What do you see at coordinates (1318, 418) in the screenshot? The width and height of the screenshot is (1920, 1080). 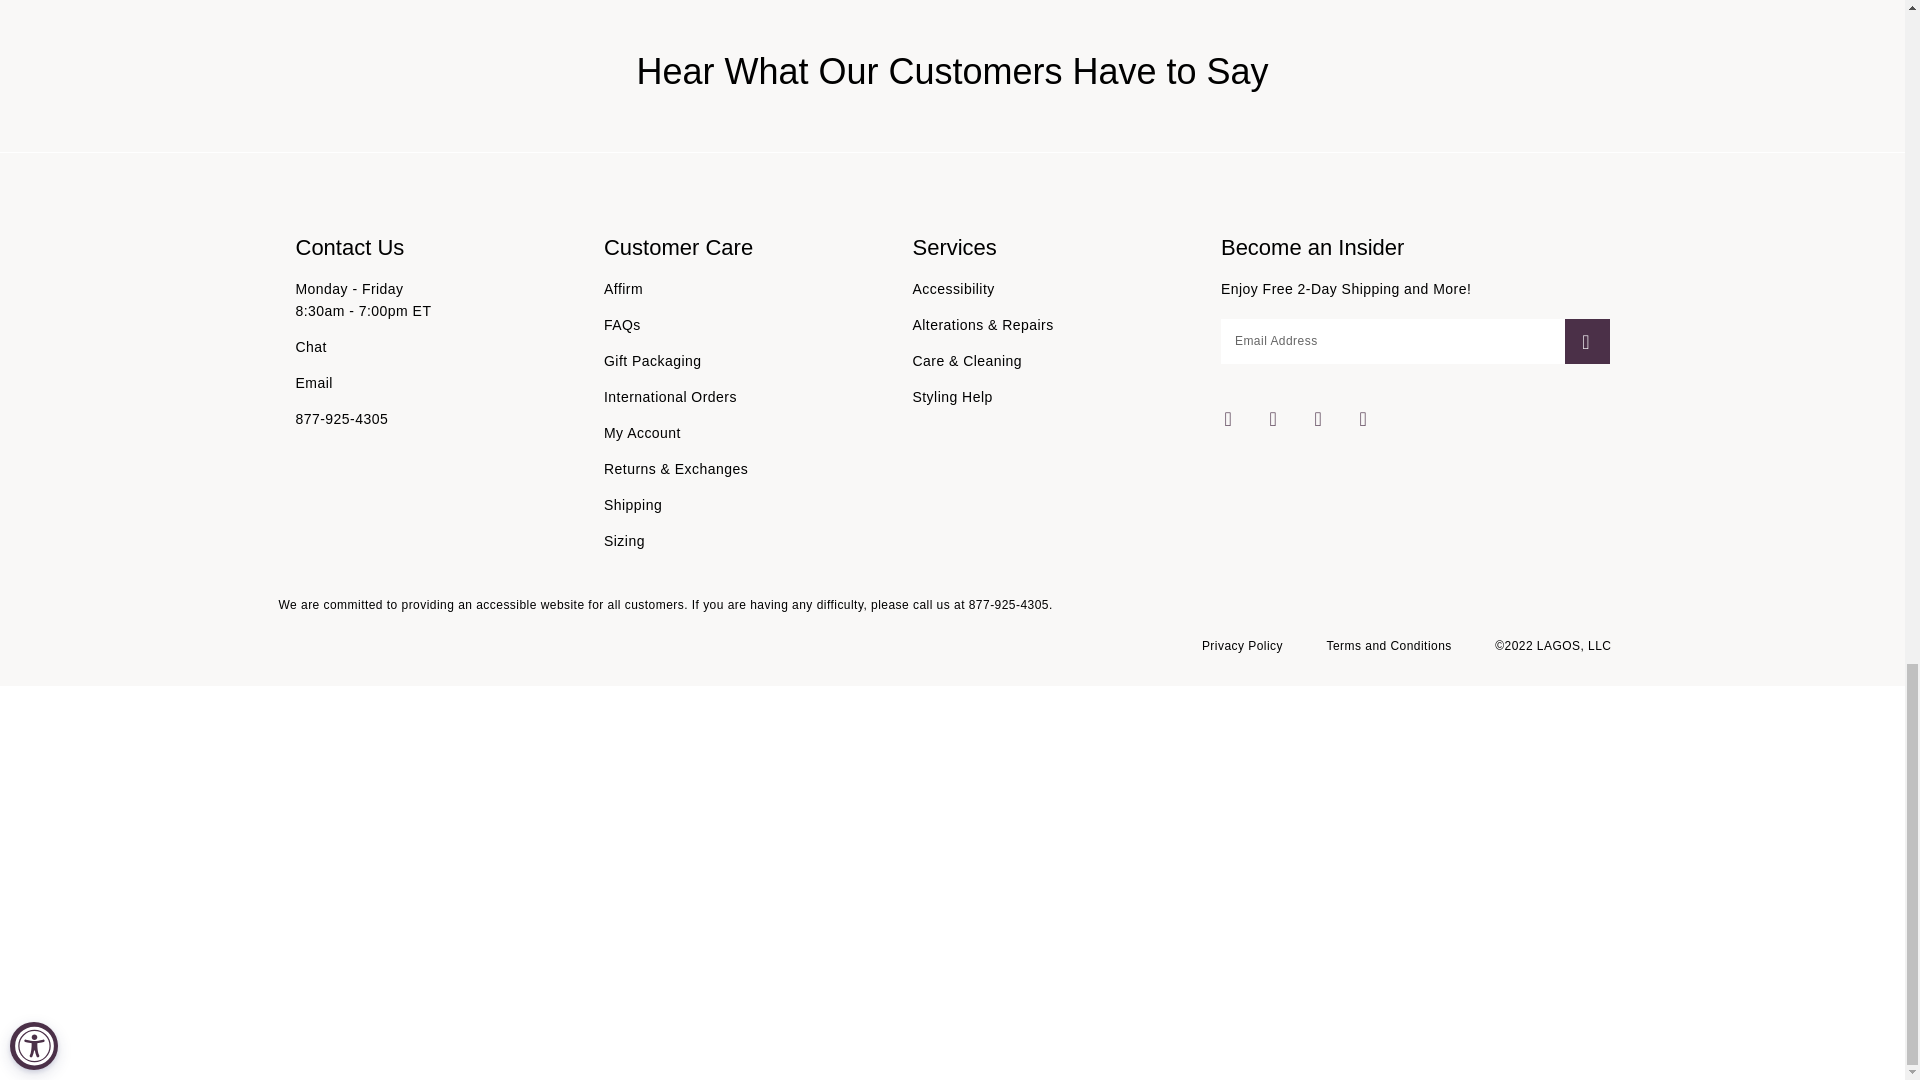 I see `LAGOS on Pinterest` at bounding box center [1318, 418].